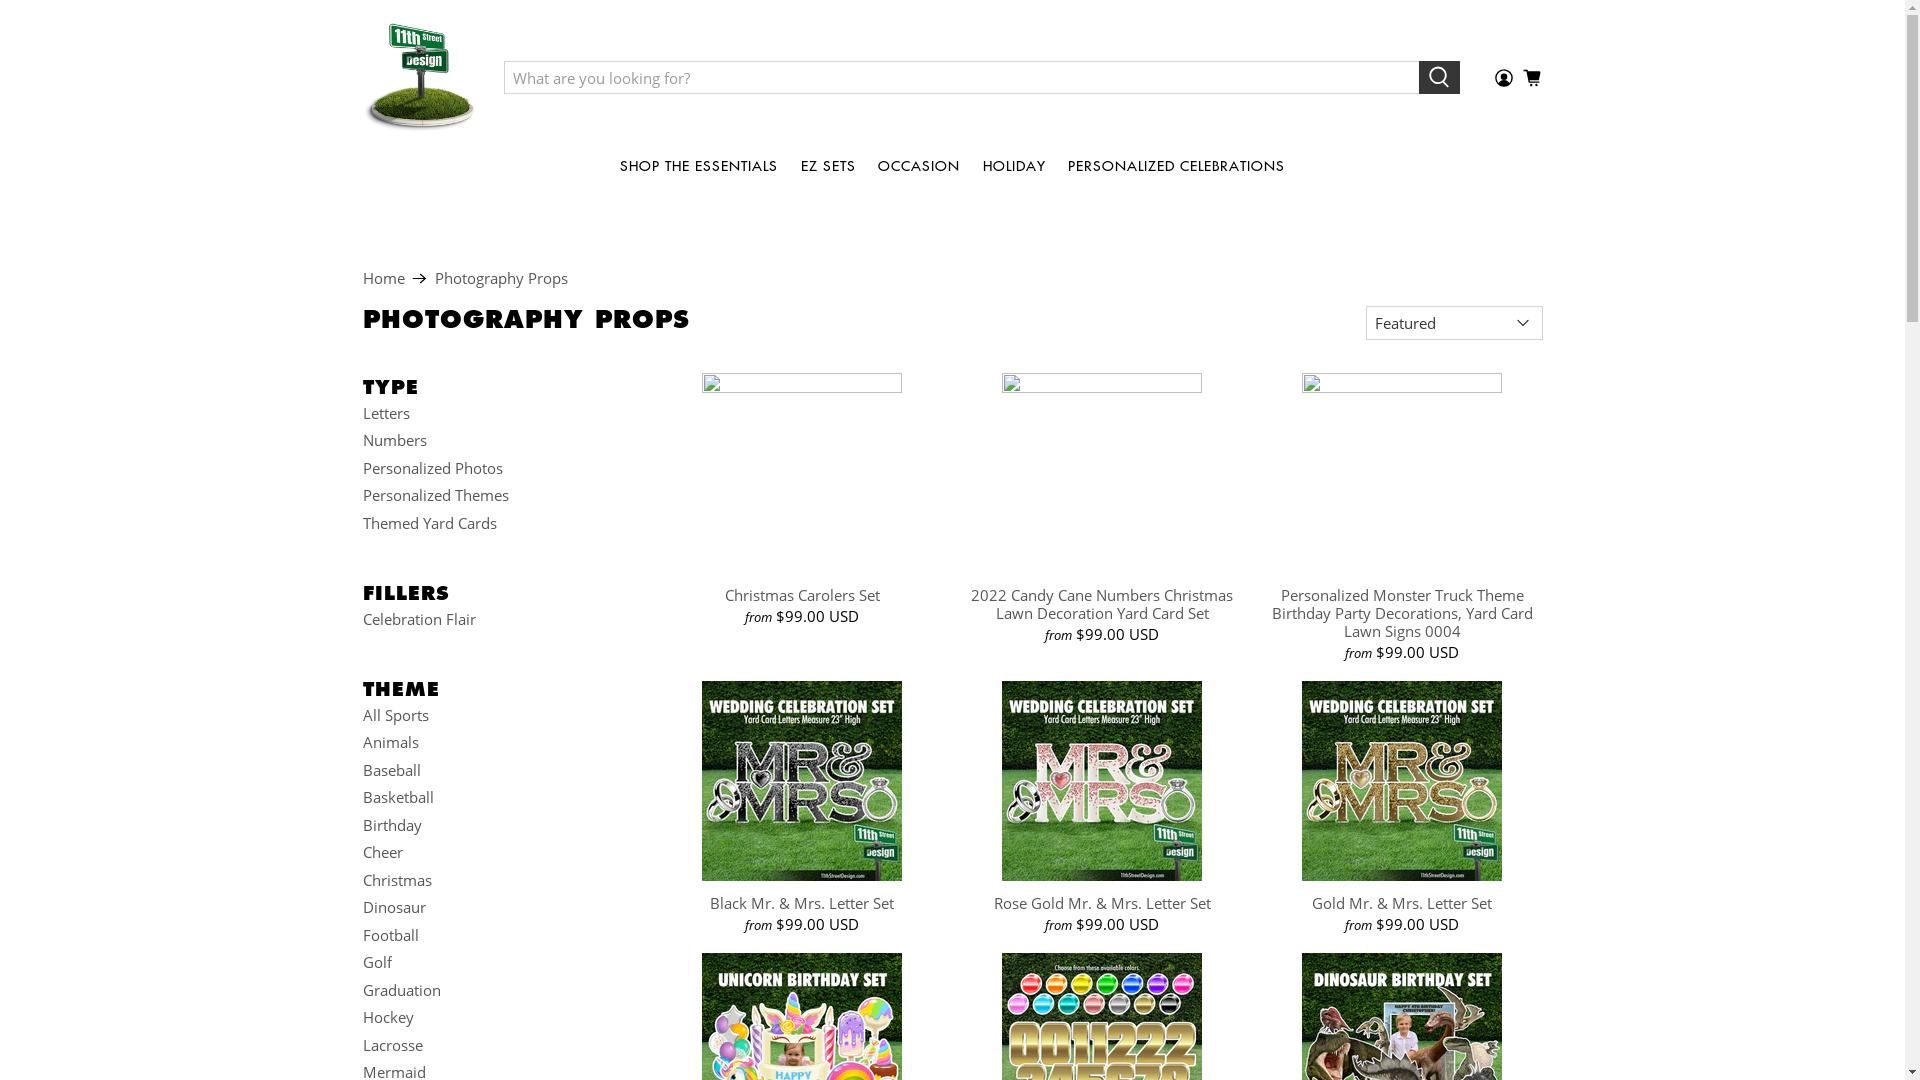  I want to click on EZ SETS, so click(828, 166).